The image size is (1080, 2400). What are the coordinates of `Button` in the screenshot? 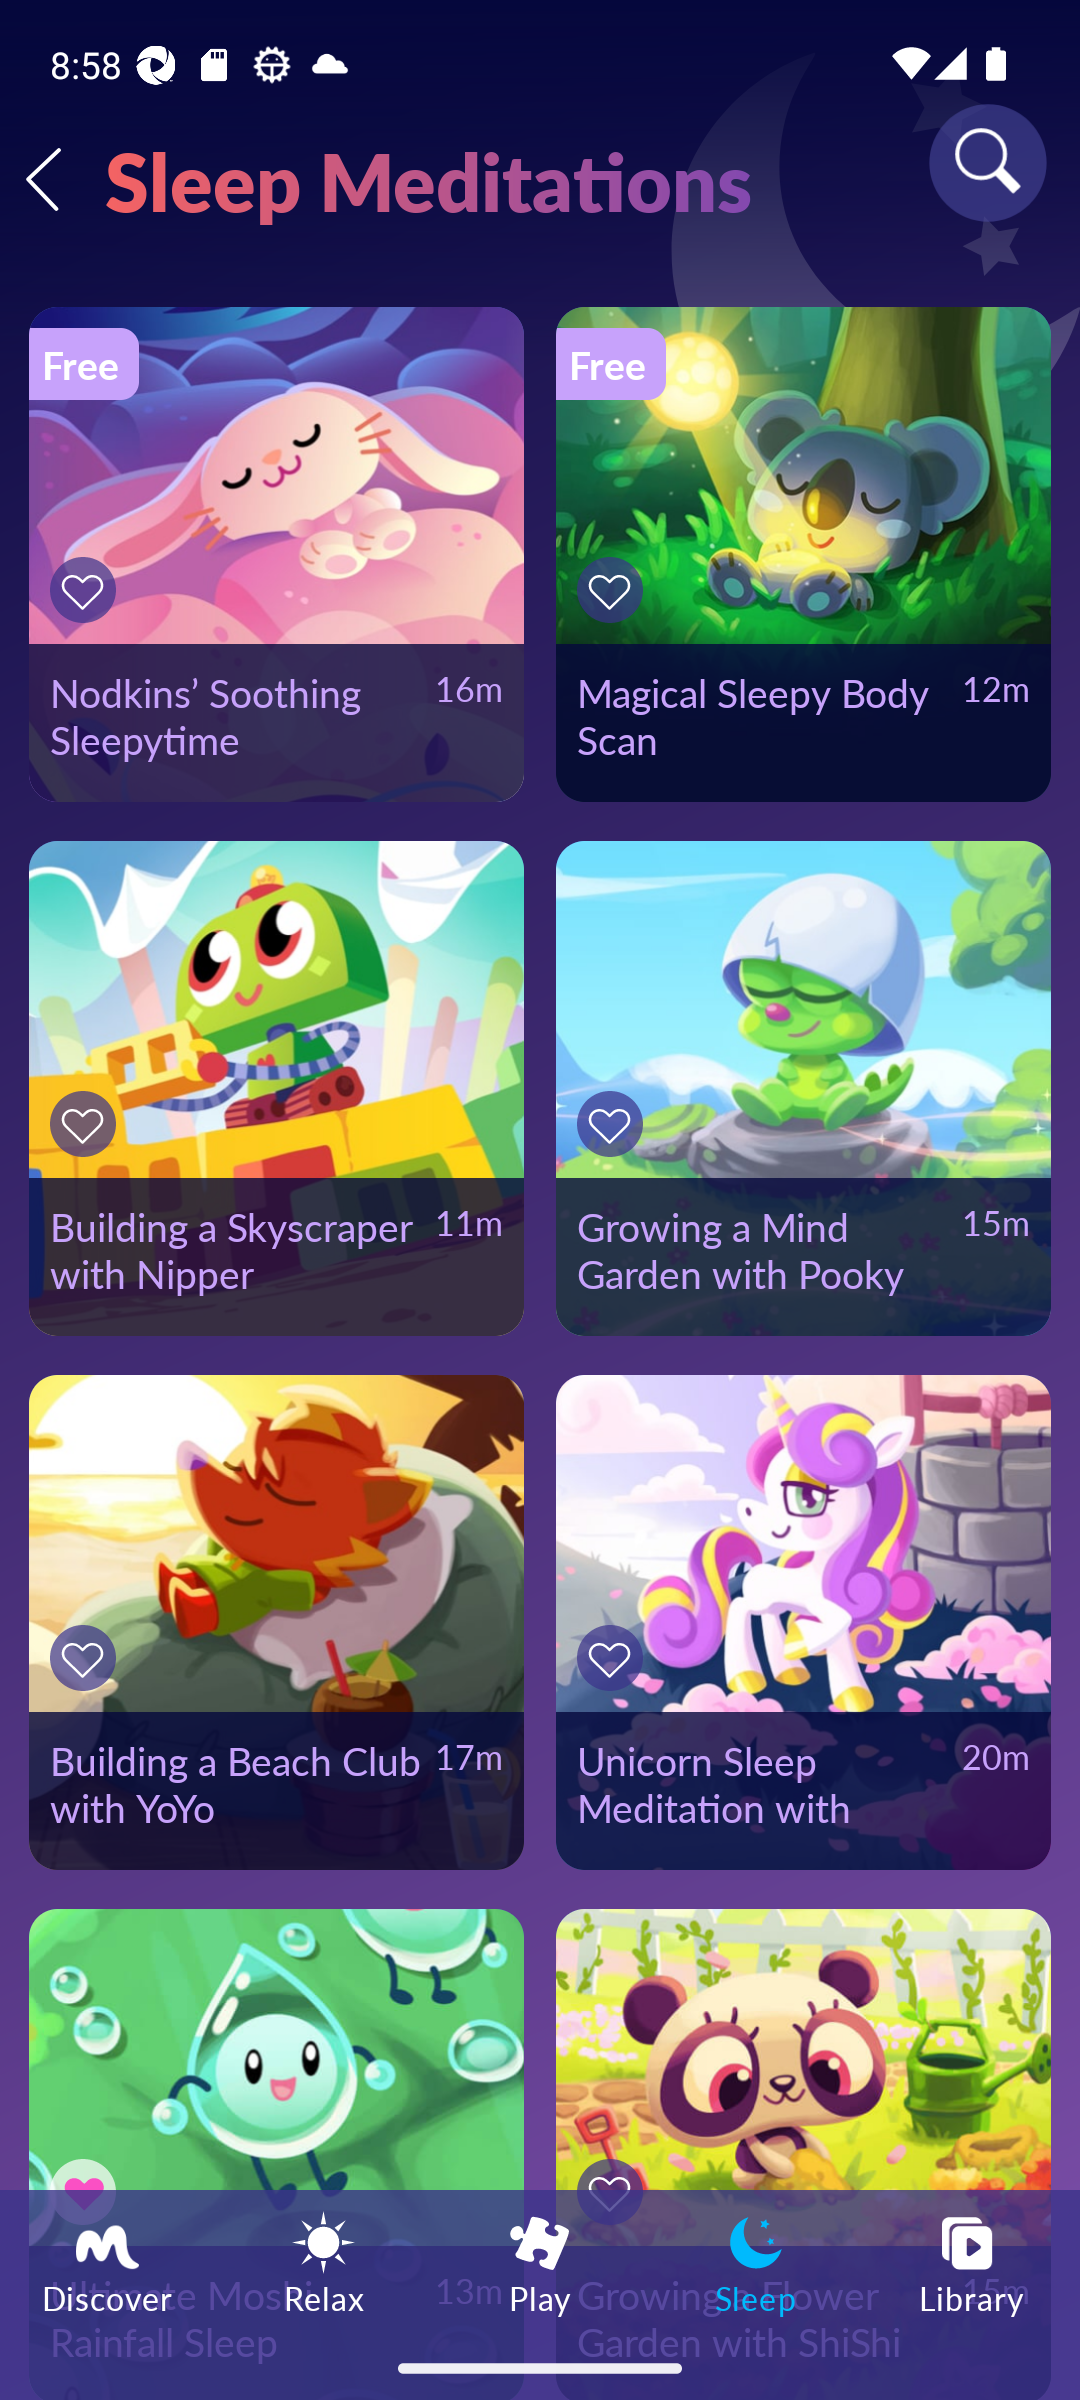 It's located at (614, 590).